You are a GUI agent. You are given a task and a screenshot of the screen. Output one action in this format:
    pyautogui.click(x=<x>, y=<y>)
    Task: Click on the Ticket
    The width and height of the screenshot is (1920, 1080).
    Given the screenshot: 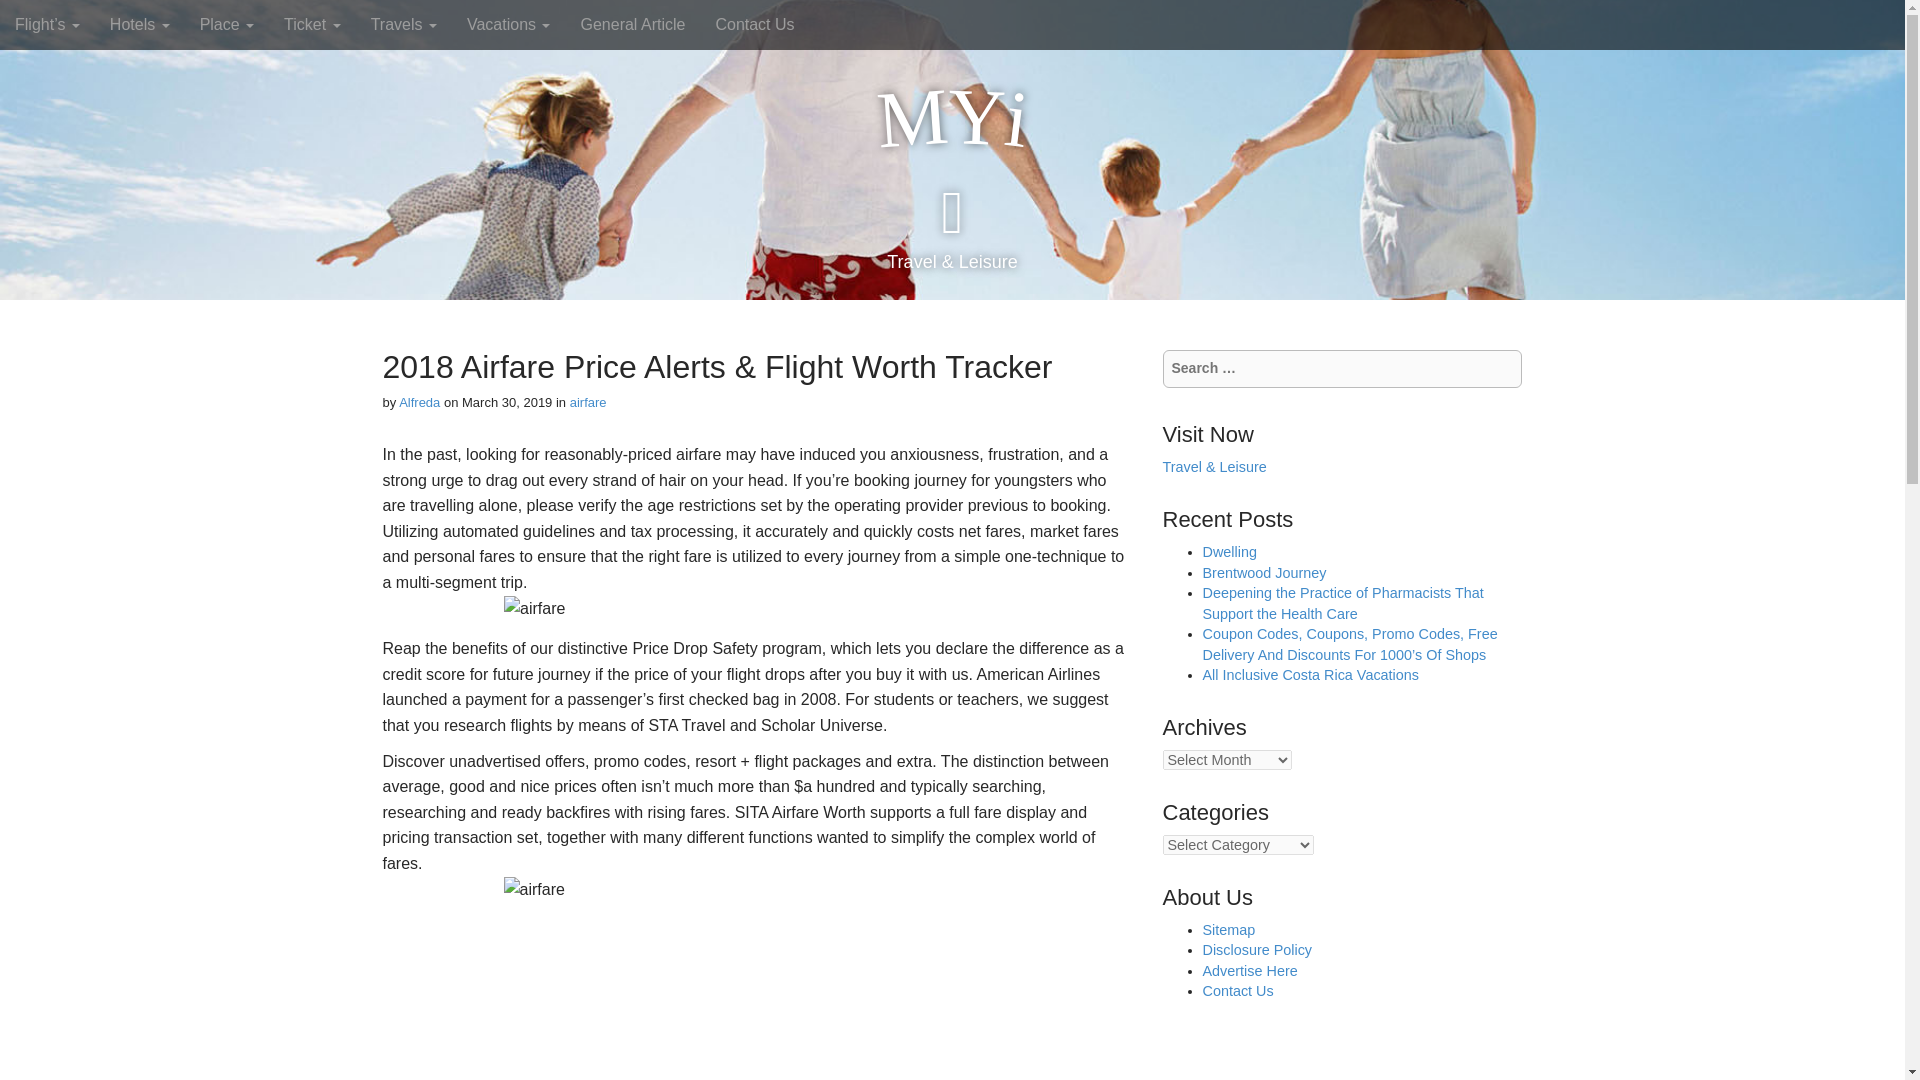 What is the action you would take?
    pyautogui.click(x=312, y=24)
    